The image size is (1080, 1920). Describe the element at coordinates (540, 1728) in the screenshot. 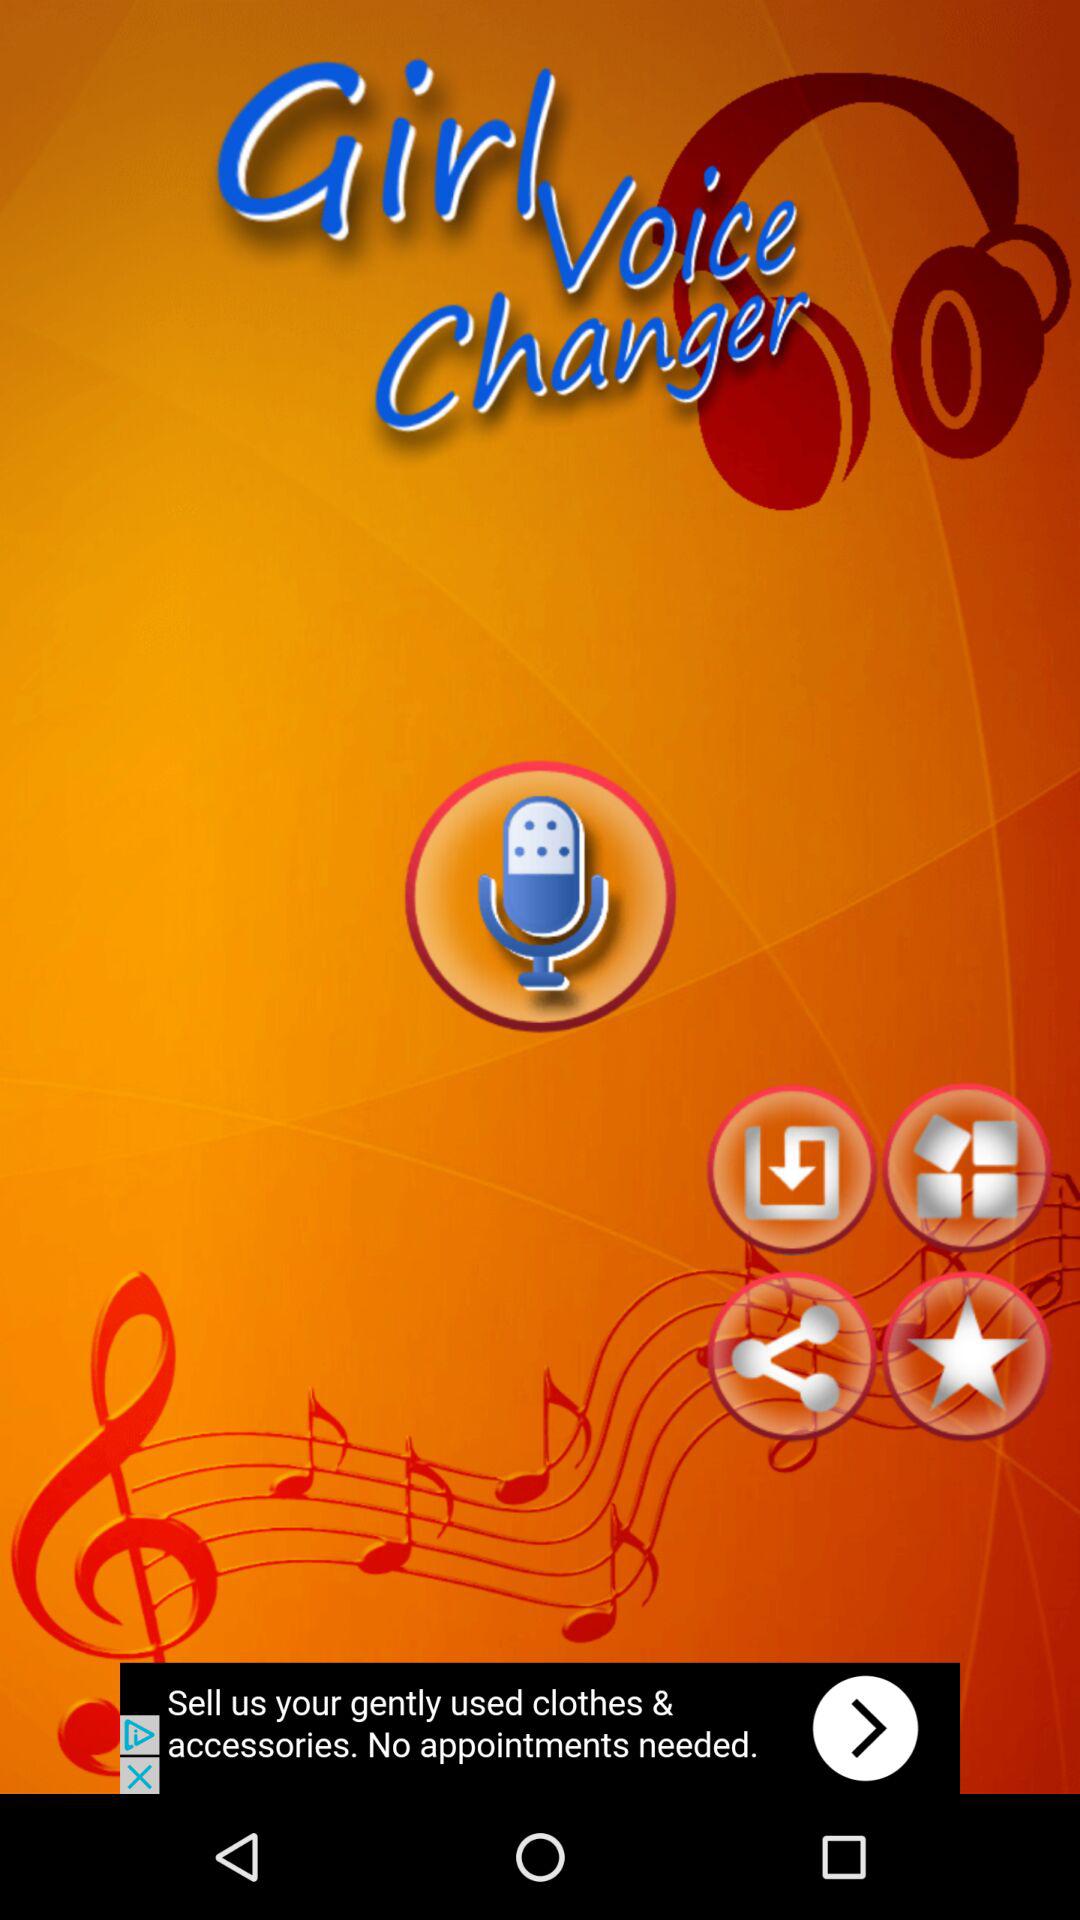

I see `select advertisement` at that location.